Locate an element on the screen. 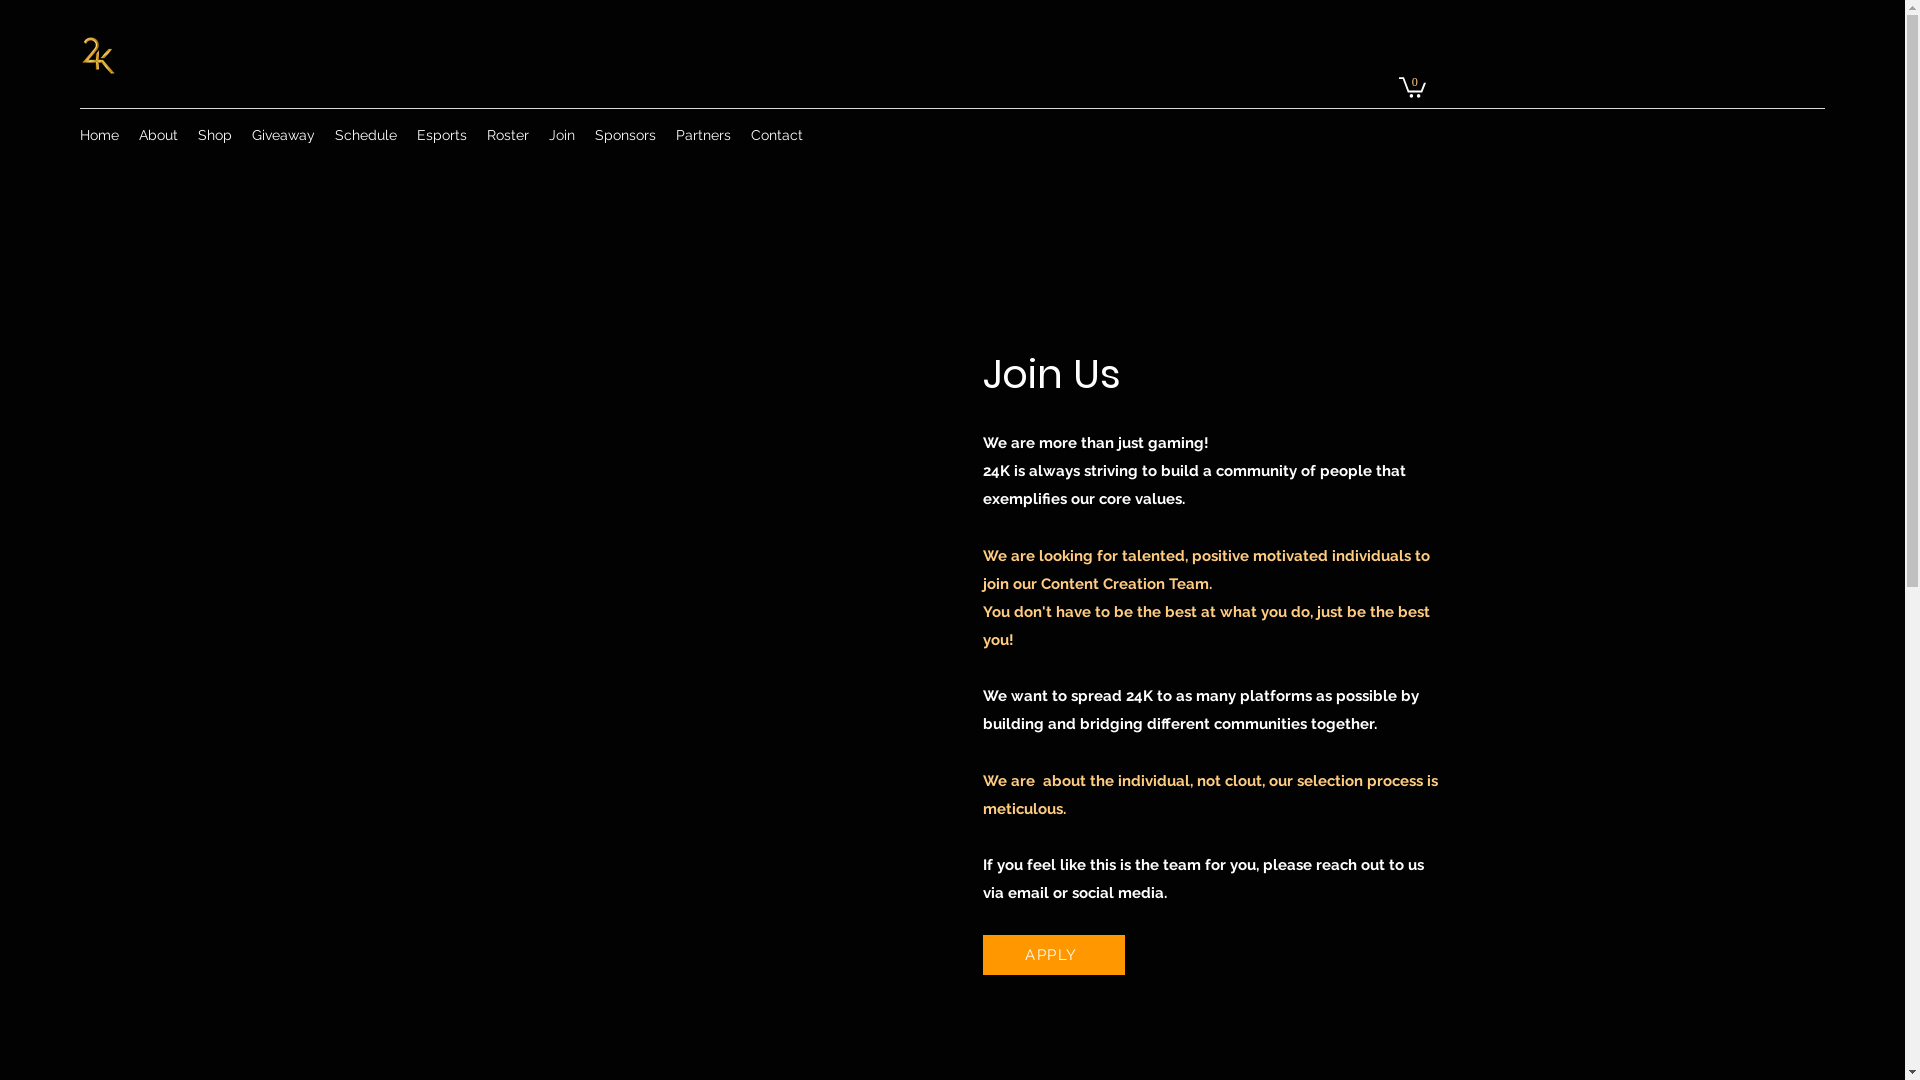 The image size is (1920, 1080). Partners is located at coordinates (704, 135).